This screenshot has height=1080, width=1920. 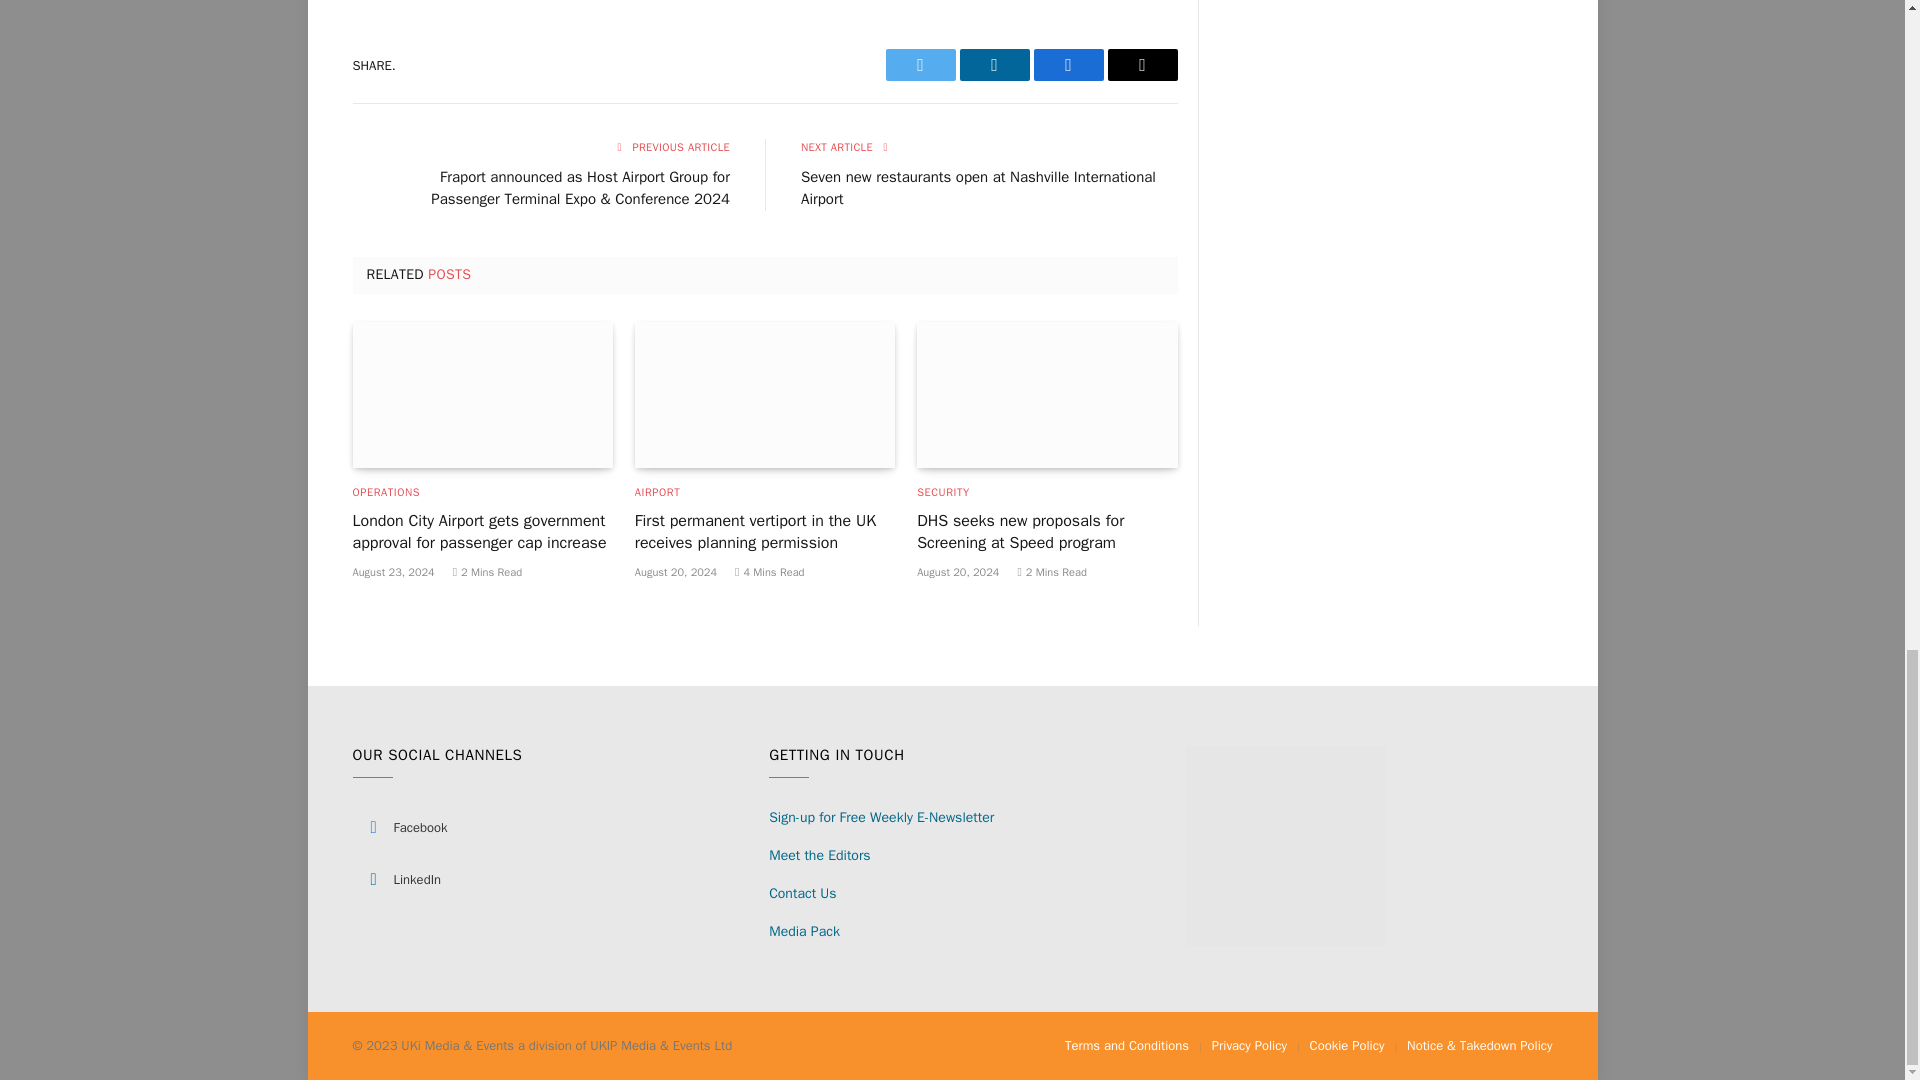 I want to click on Share via Email, so click(x=1142, y=64).